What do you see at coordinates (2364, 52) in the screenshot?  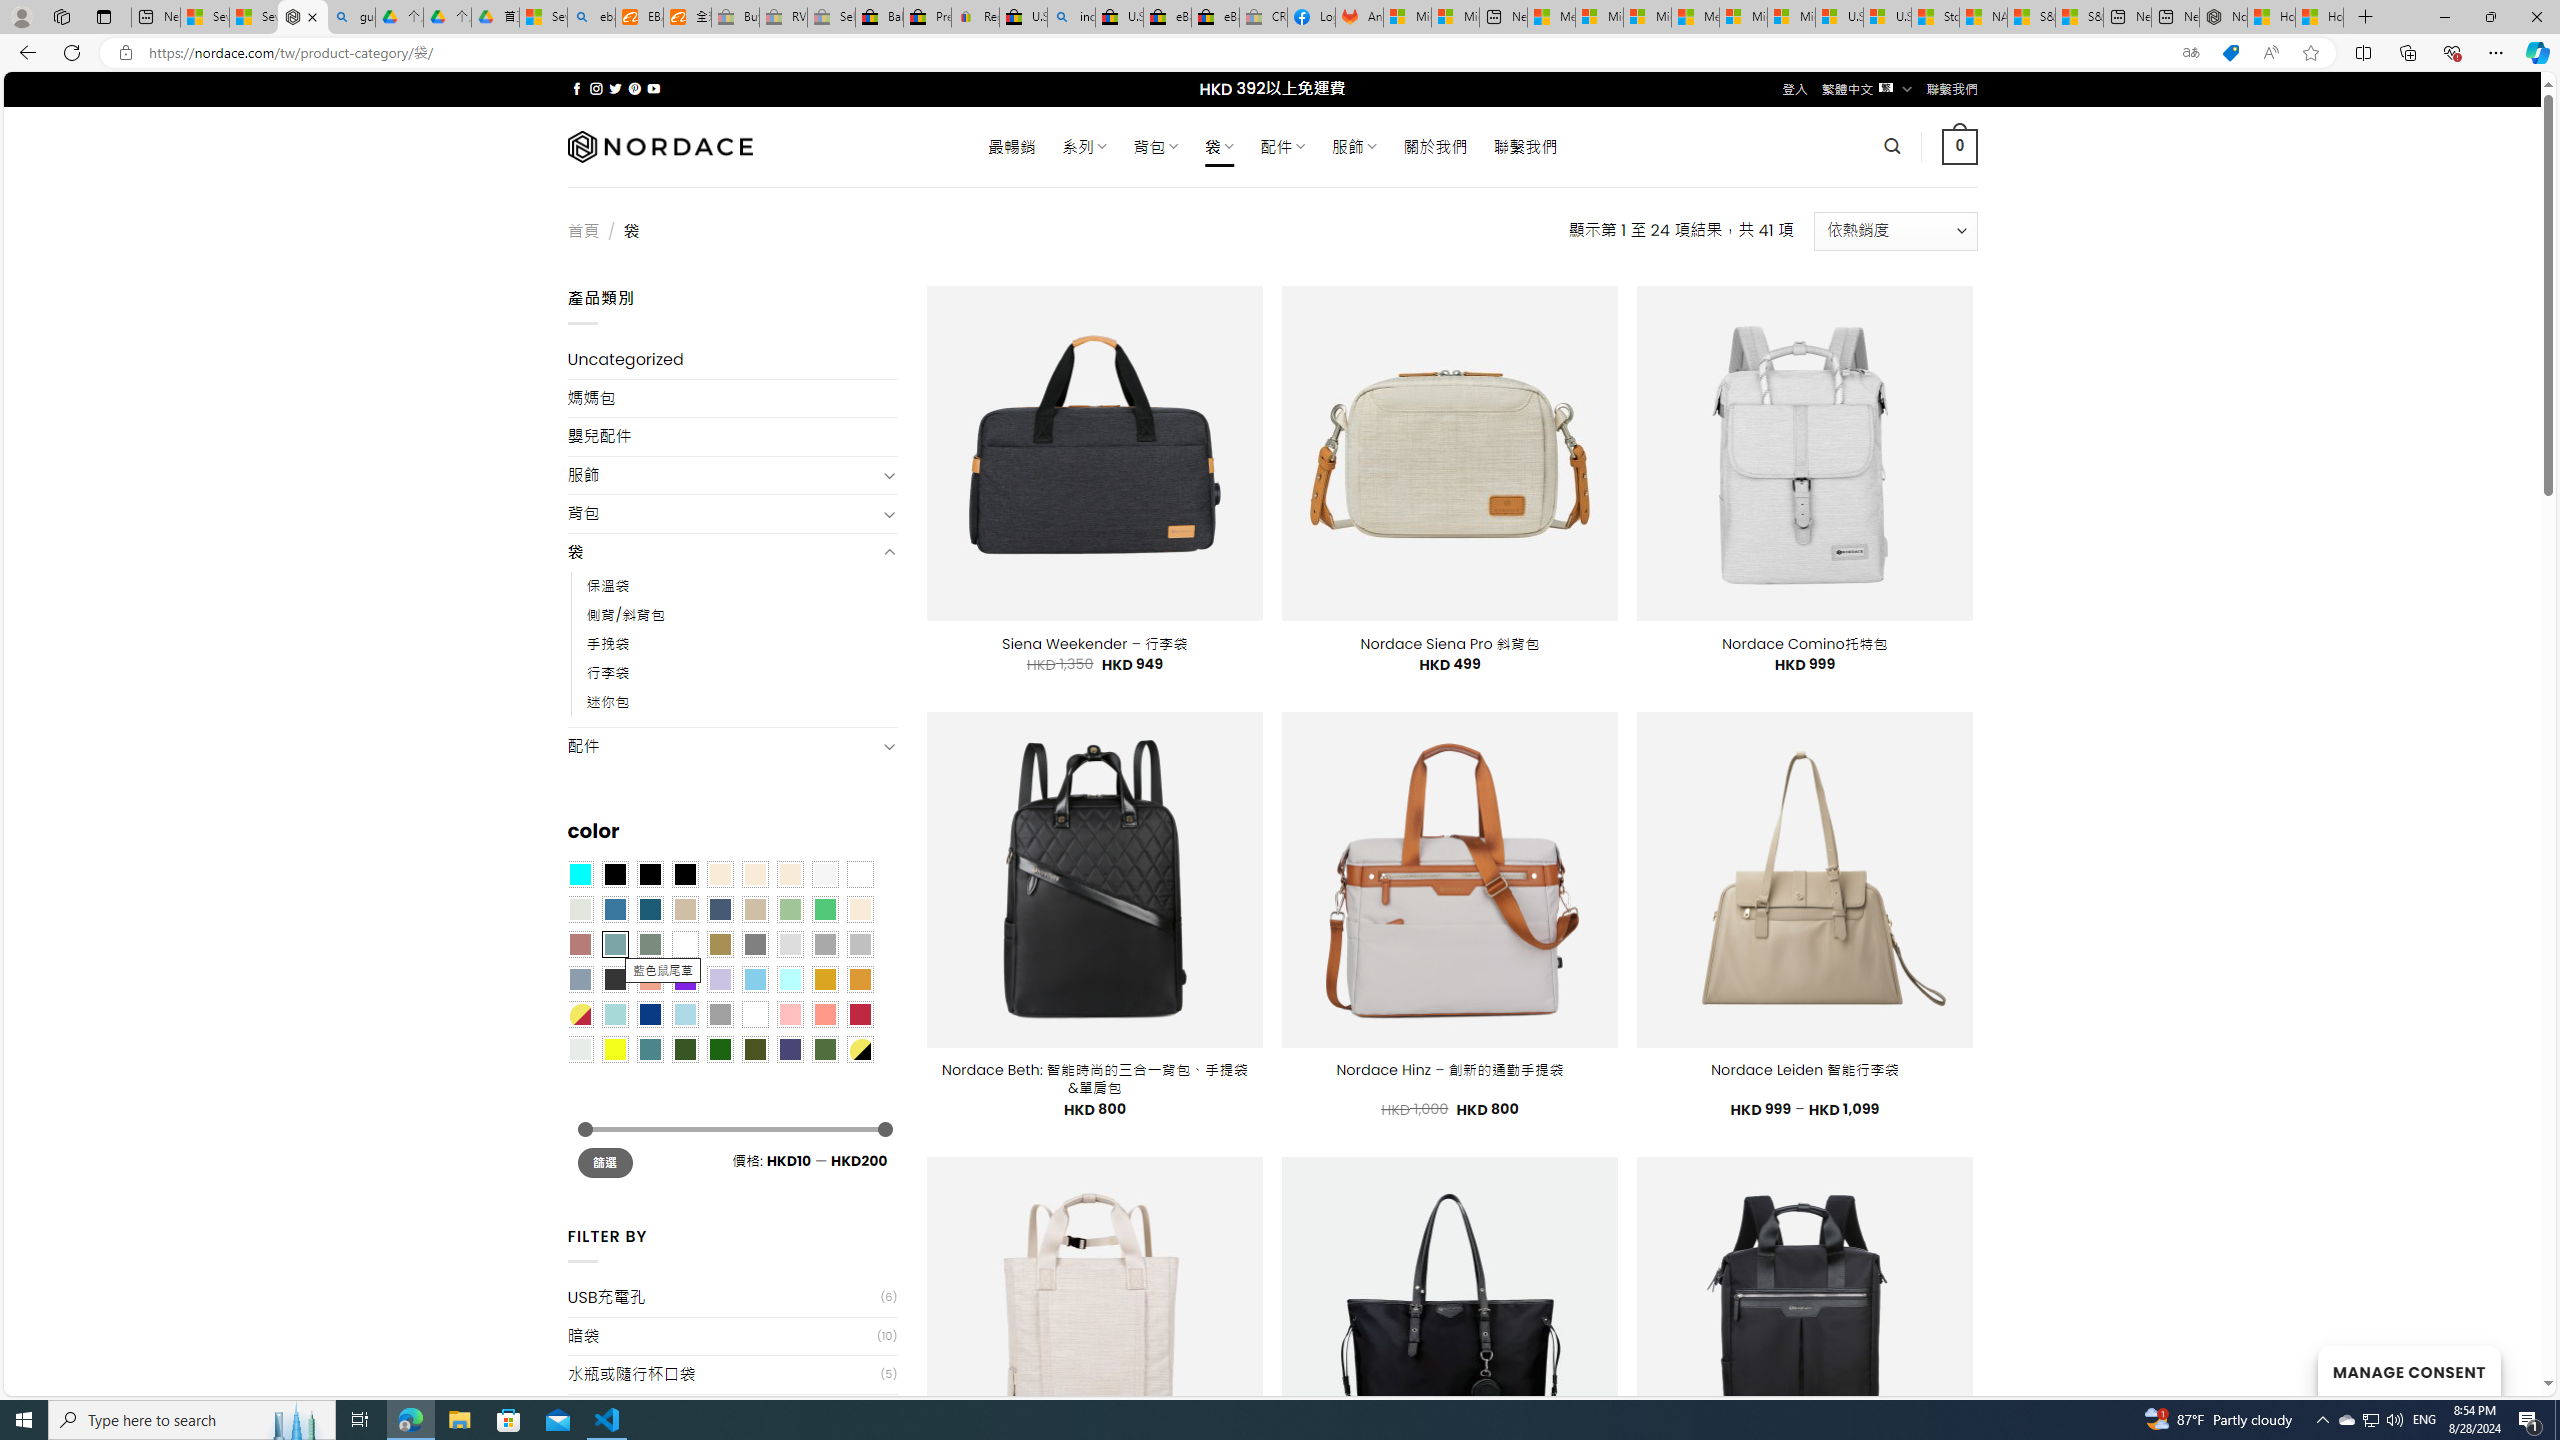 I see `Split screen` at bounding box center [2364, 52].